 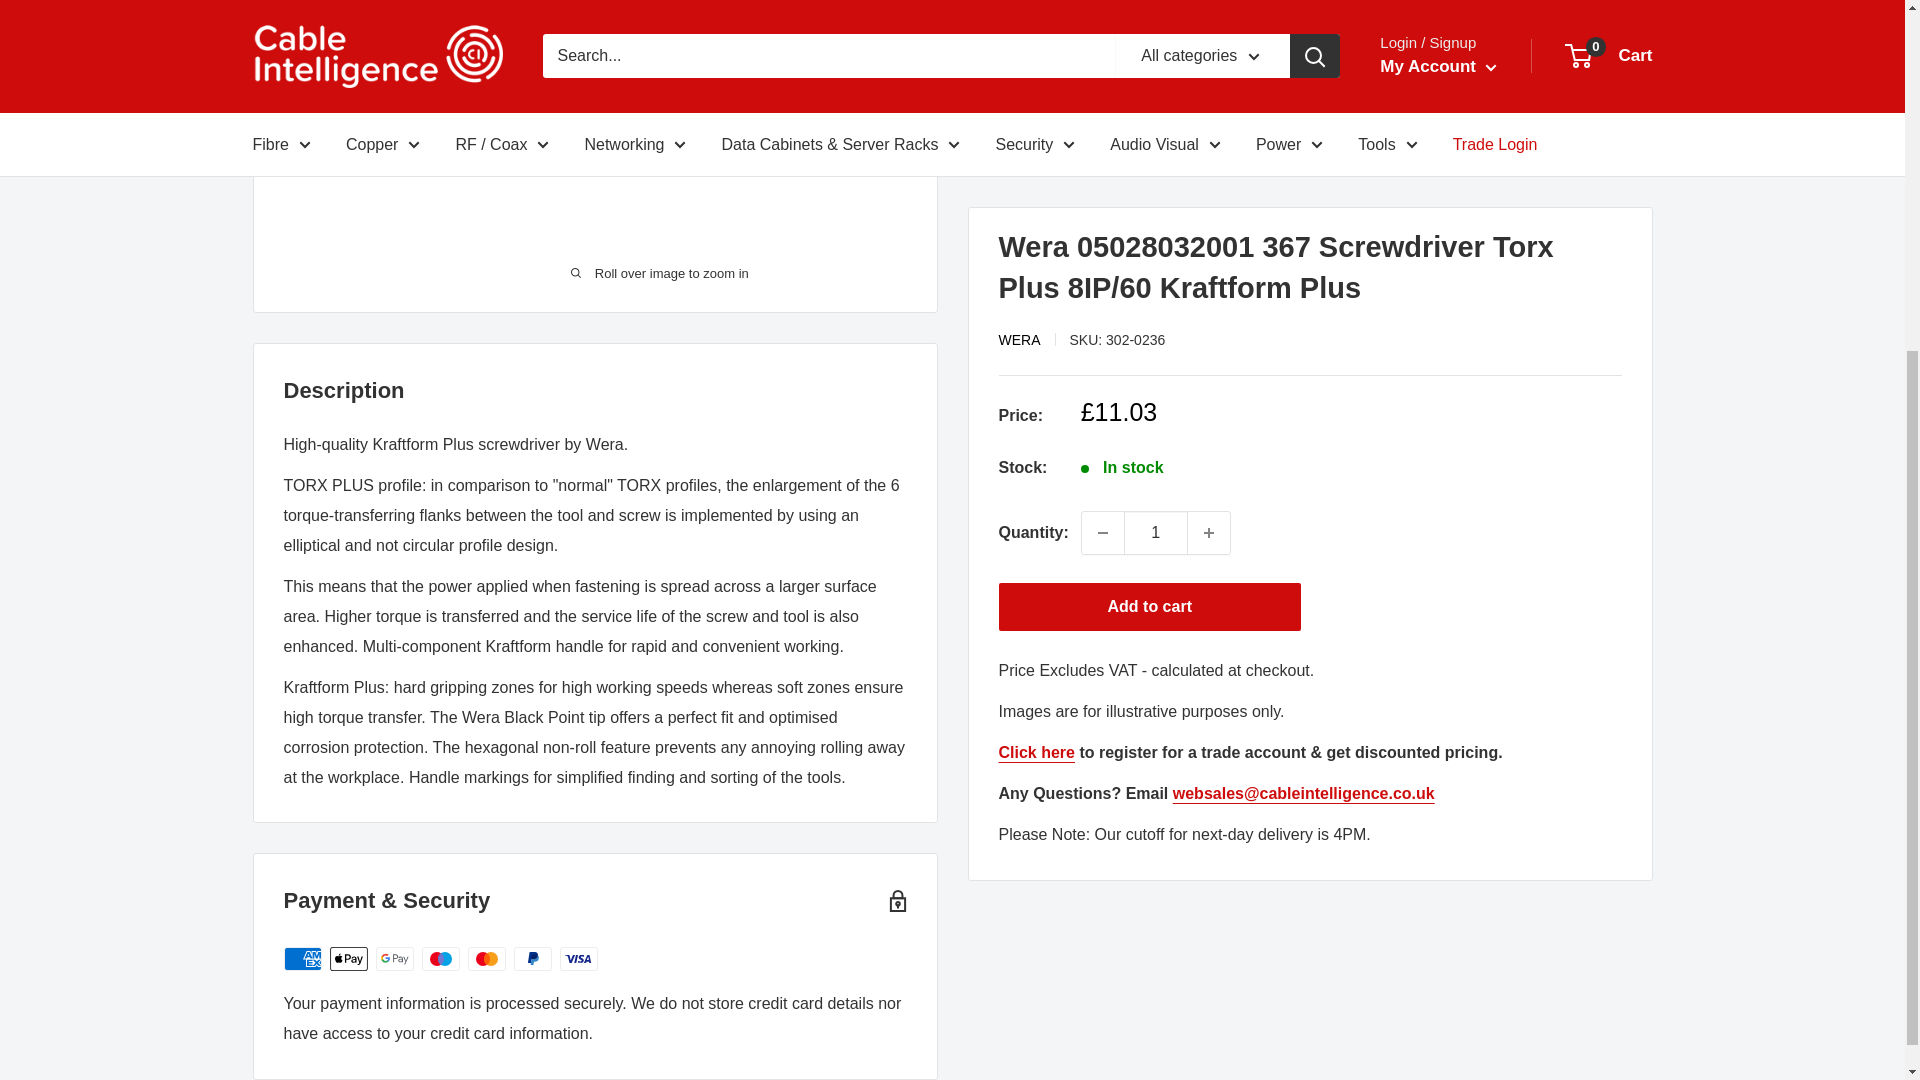 I want to click on Decrease quantity by 1, so click(x=1102, y=51).